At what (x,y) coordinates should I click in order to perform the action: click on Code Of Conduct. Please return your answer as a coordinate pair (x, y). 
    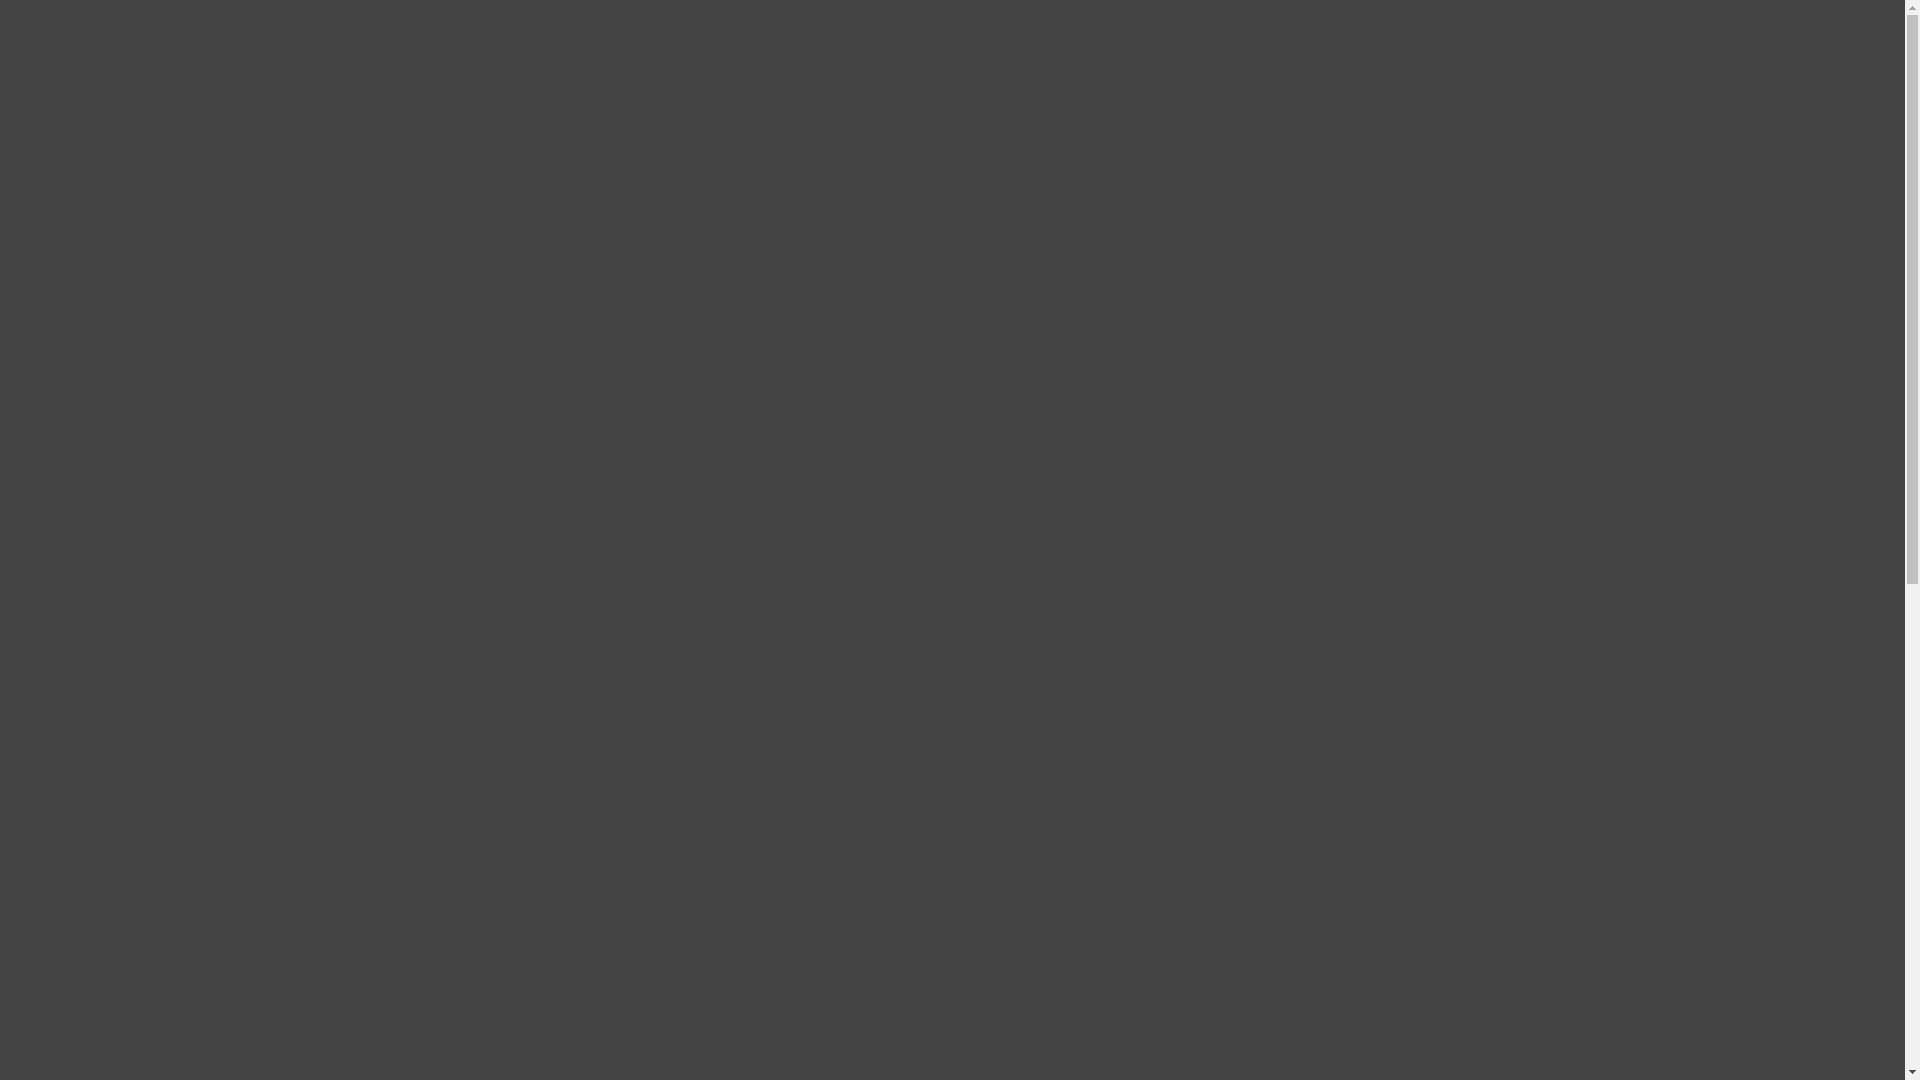
    Looking at the image, I should click on (144, 510).